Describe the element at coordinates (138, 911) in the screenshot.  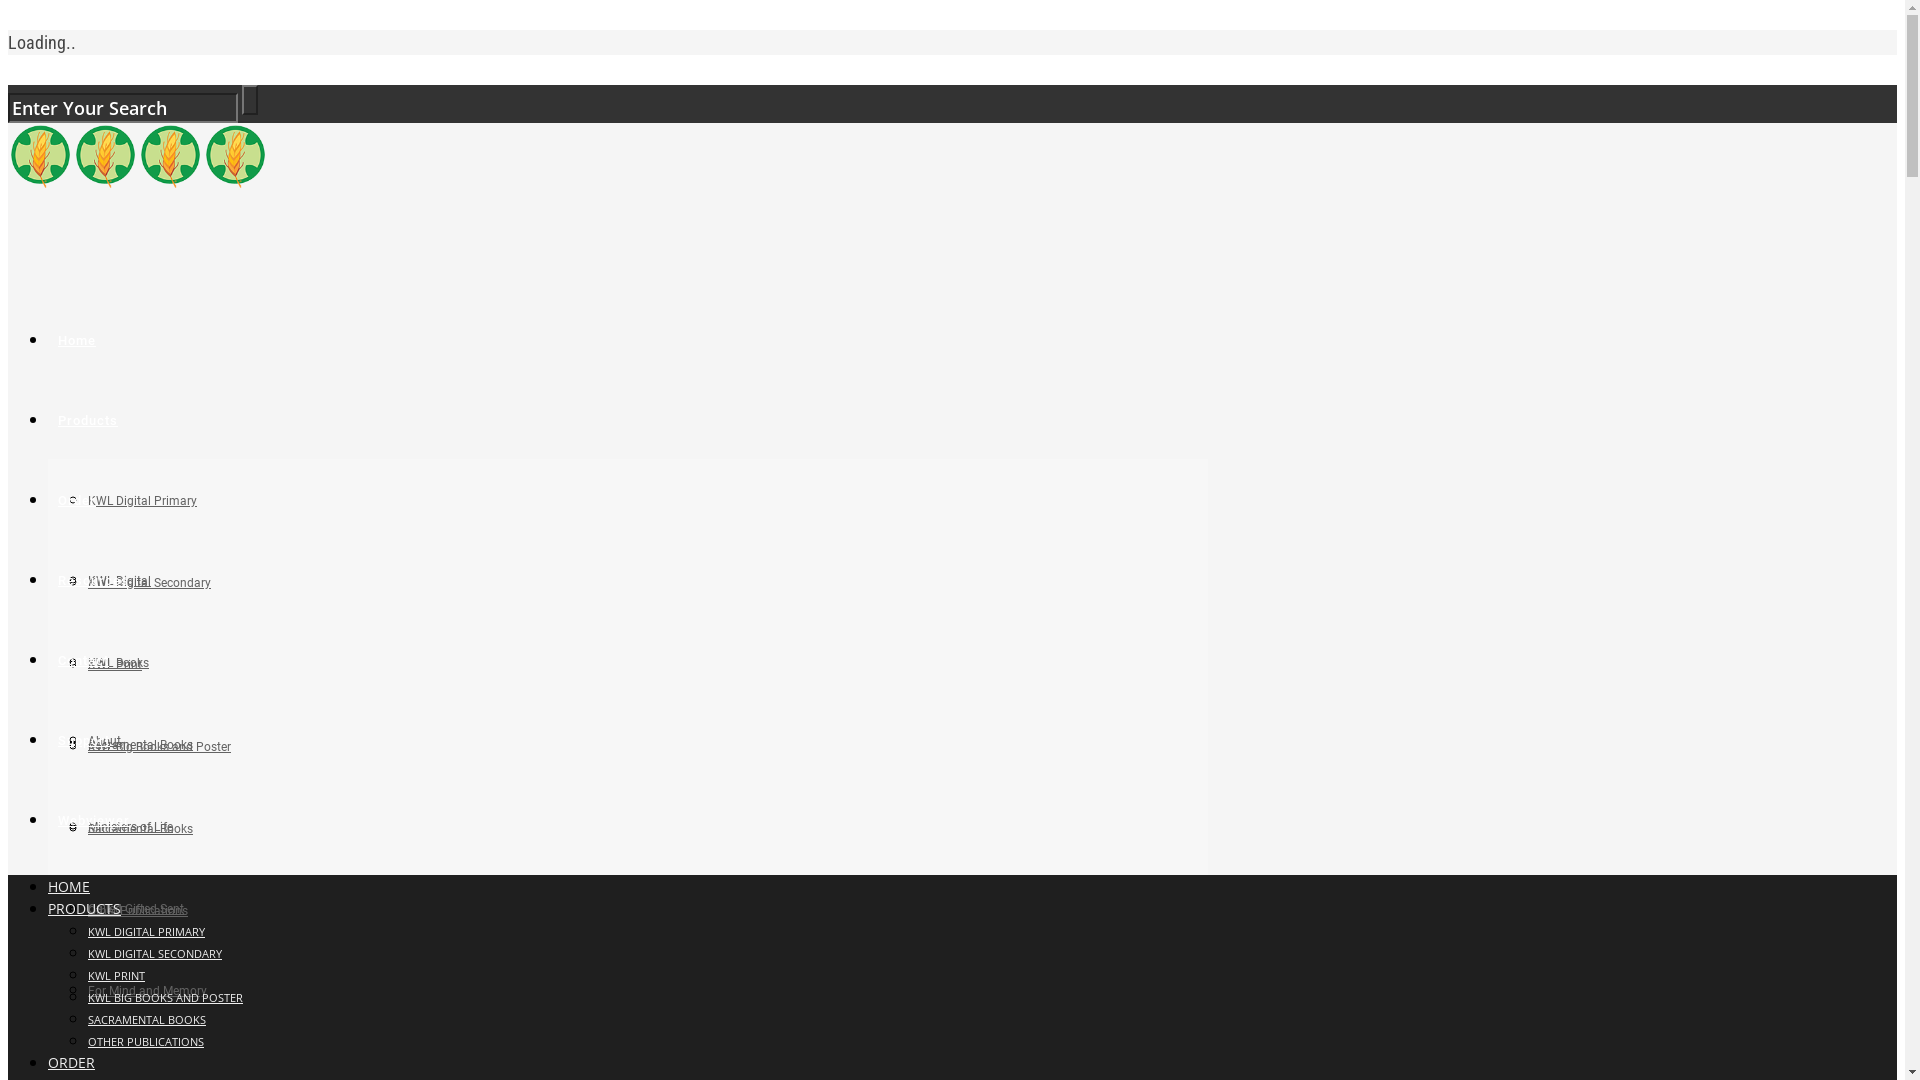
I see `Other Publications` at that location.